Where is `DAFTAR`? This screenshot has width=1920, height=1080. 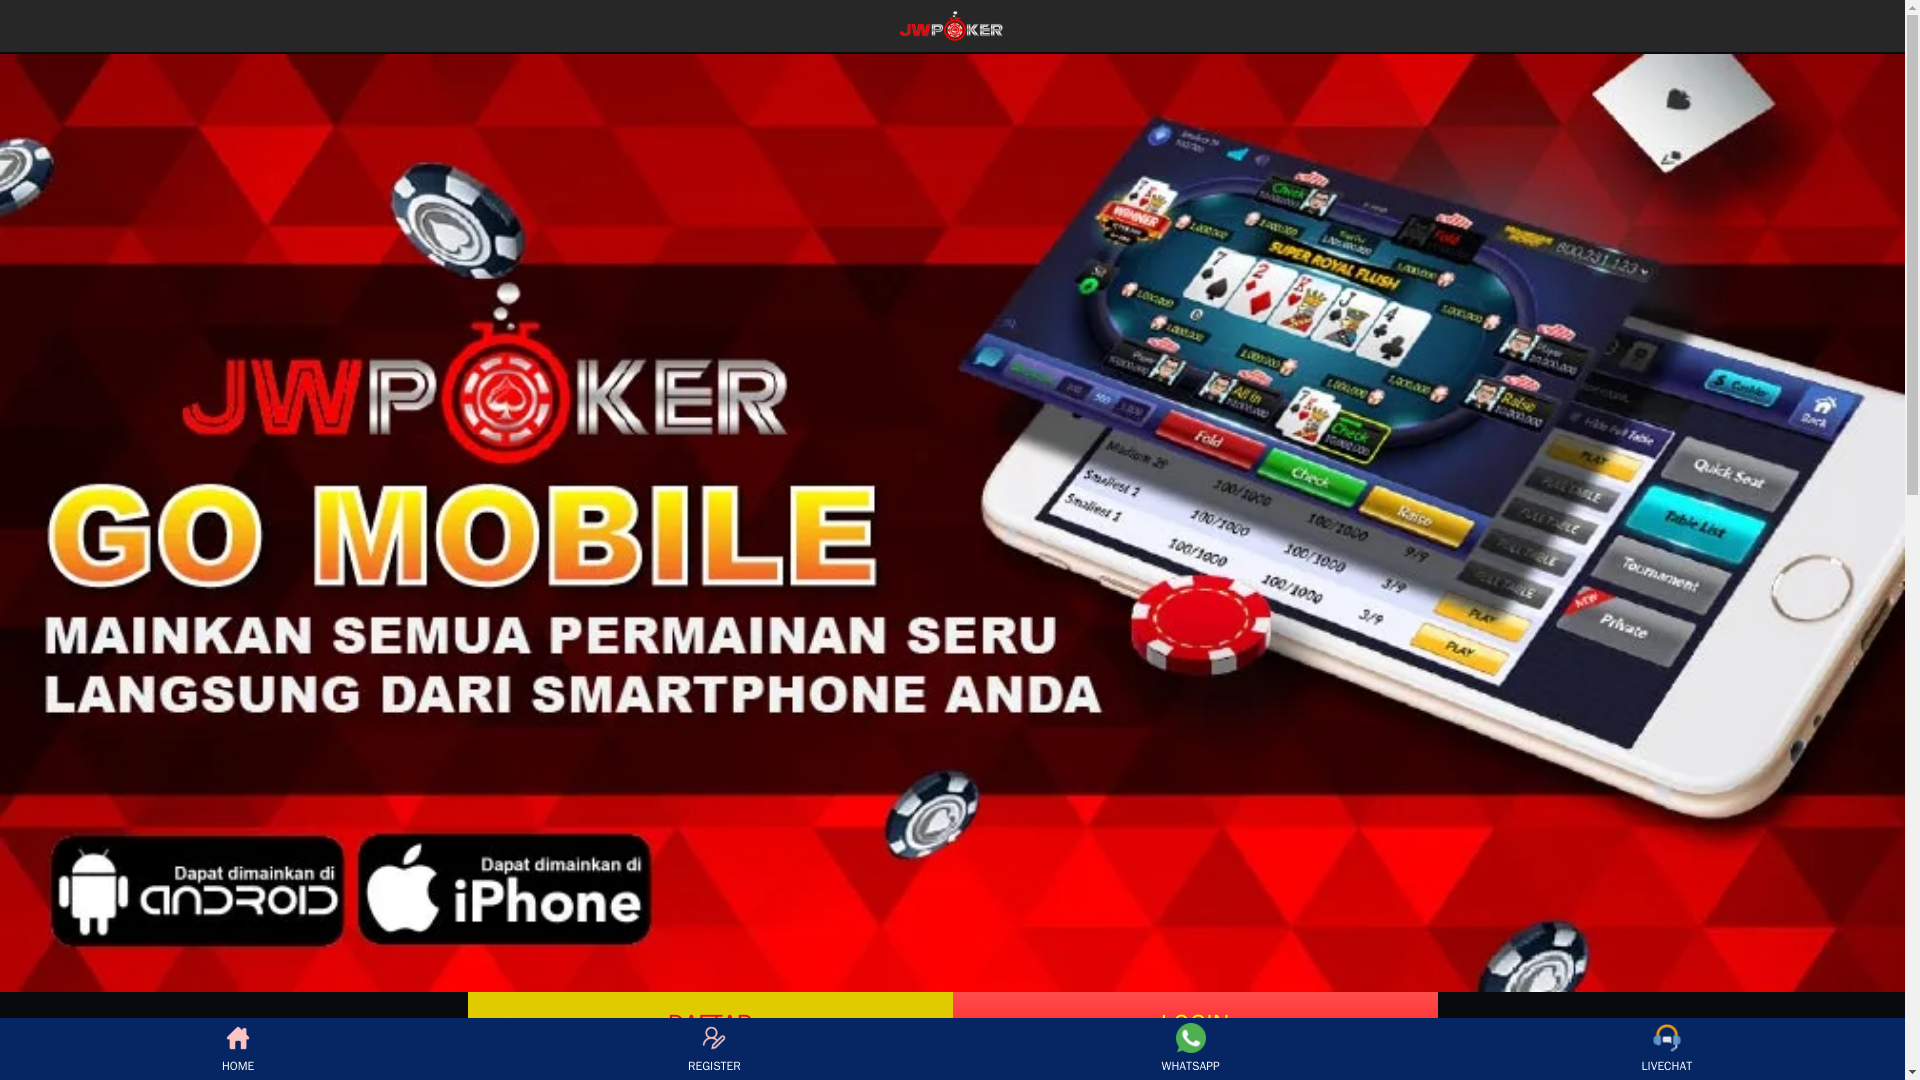 DAFTAR is located at coordinates (710, 1019).